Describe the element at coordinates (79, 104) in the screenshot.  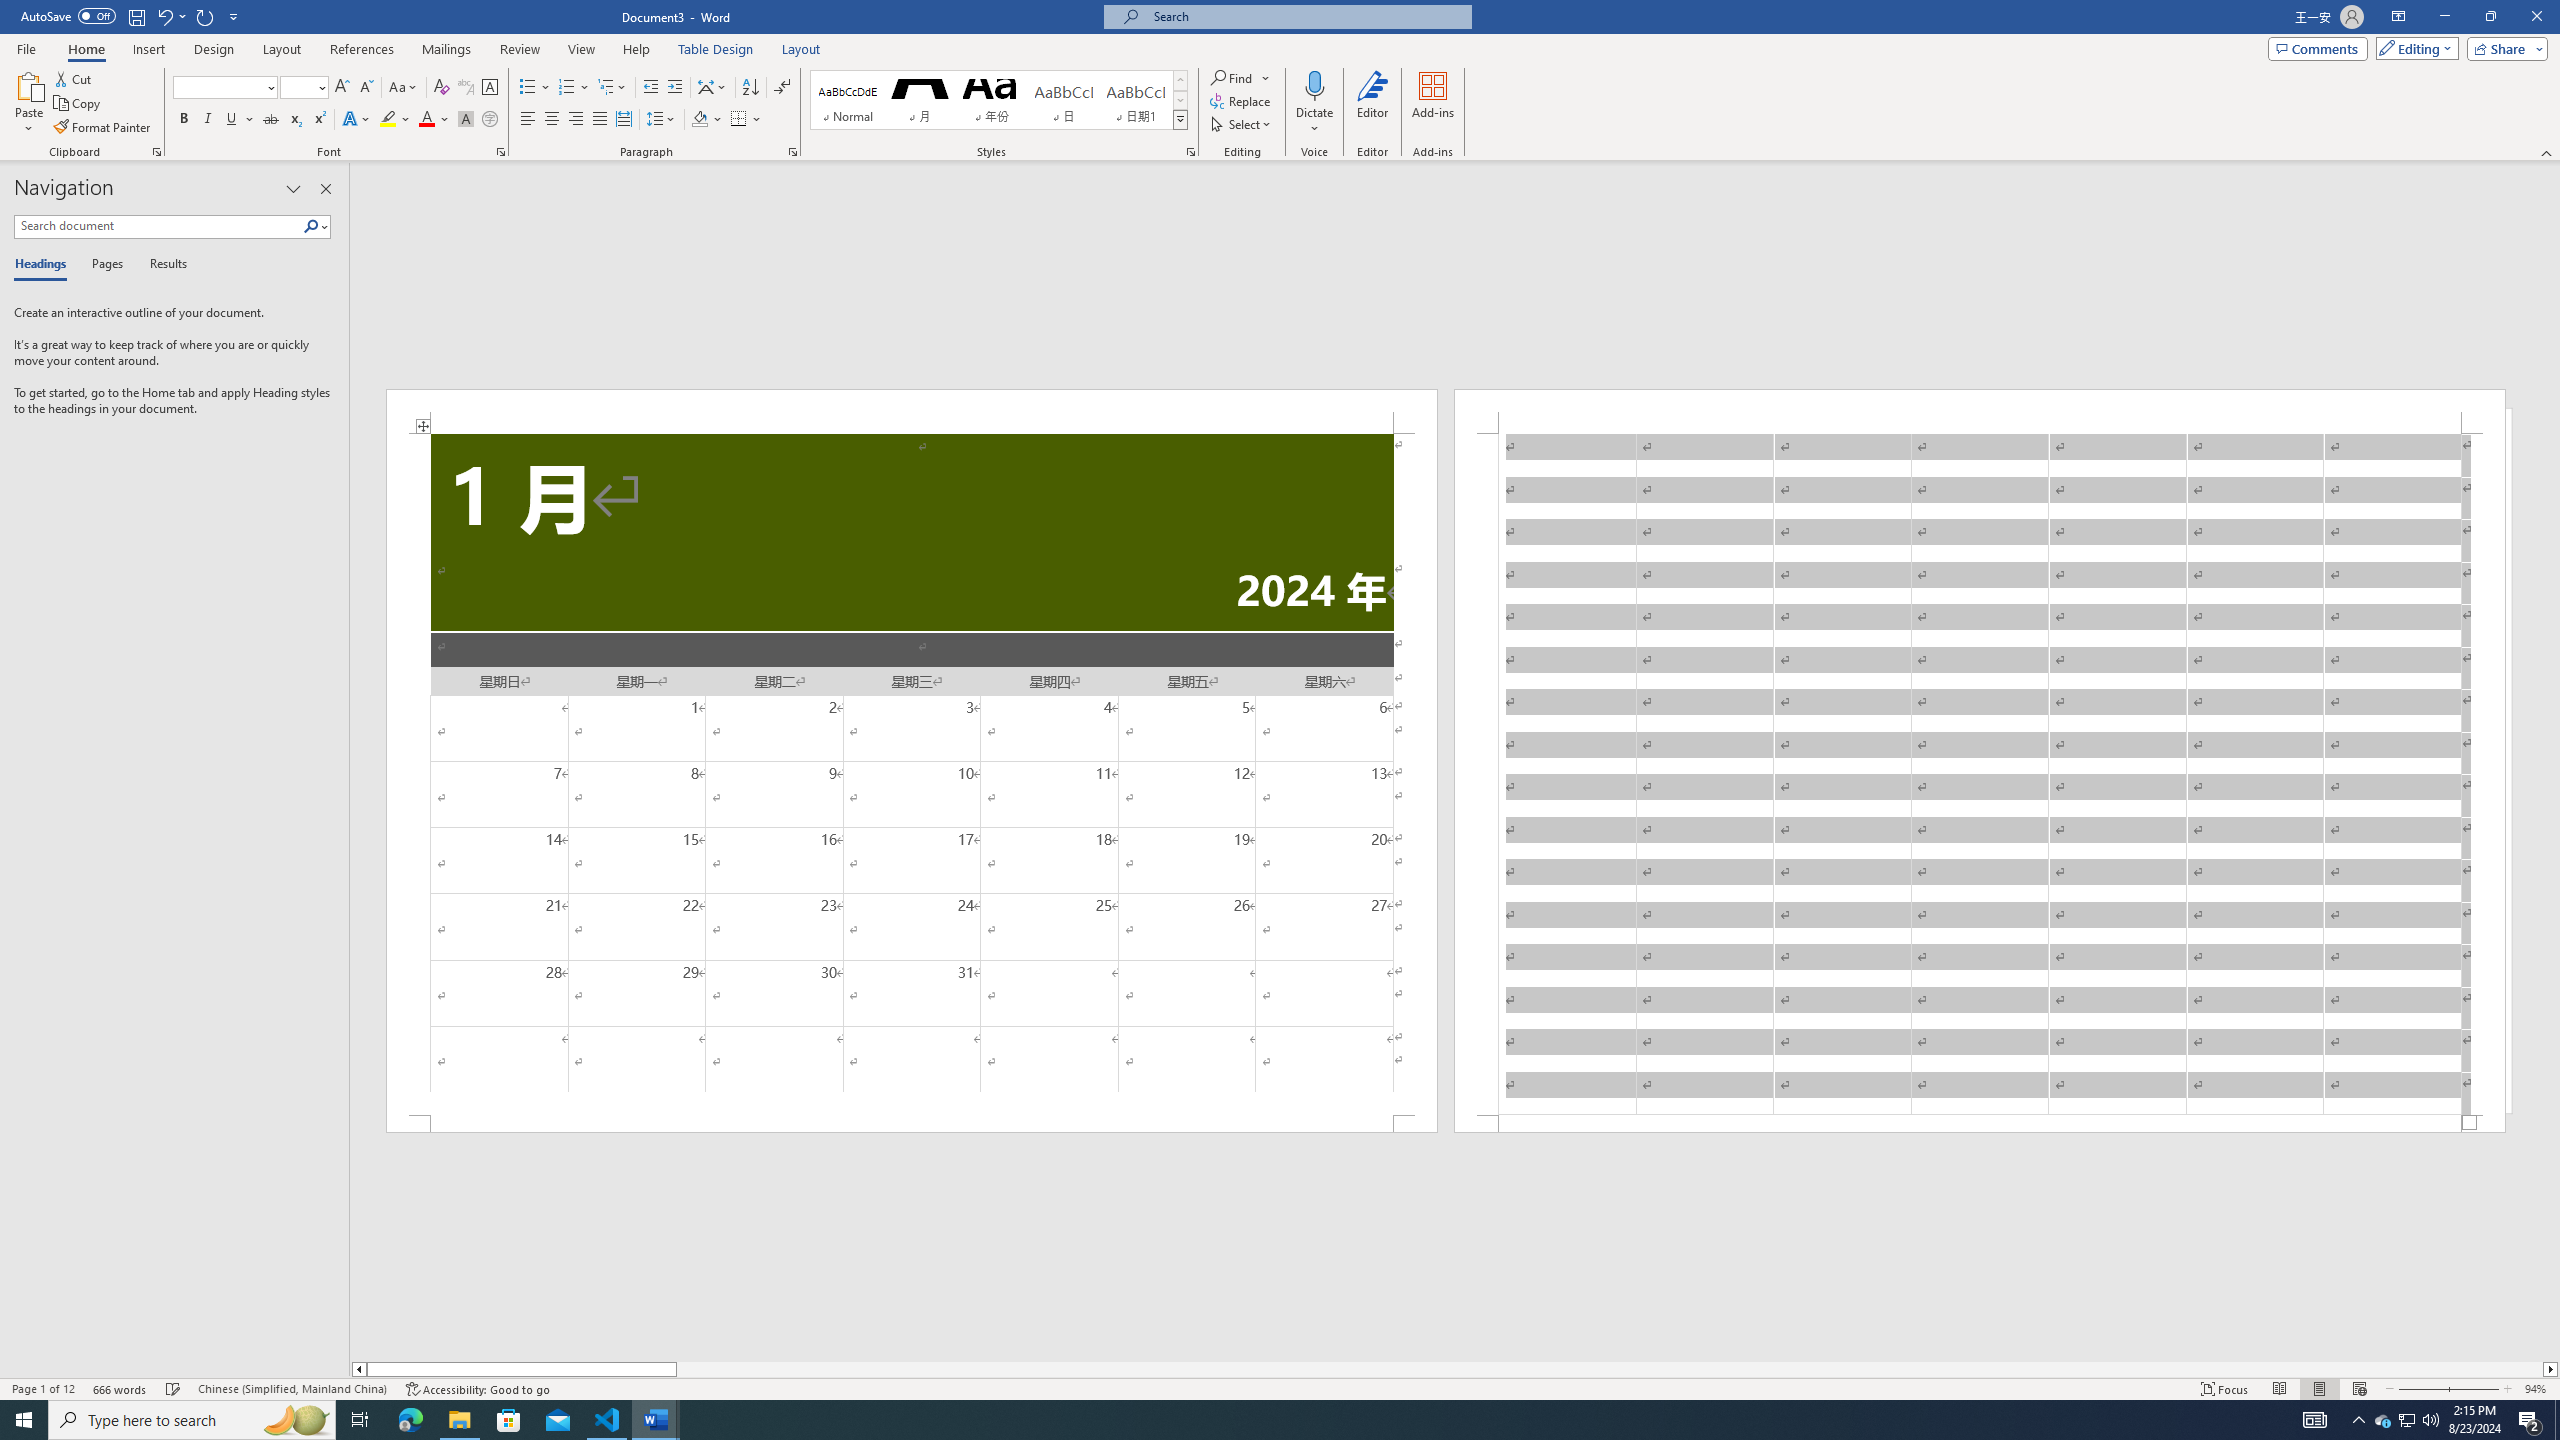
I see `Copy` at that location.